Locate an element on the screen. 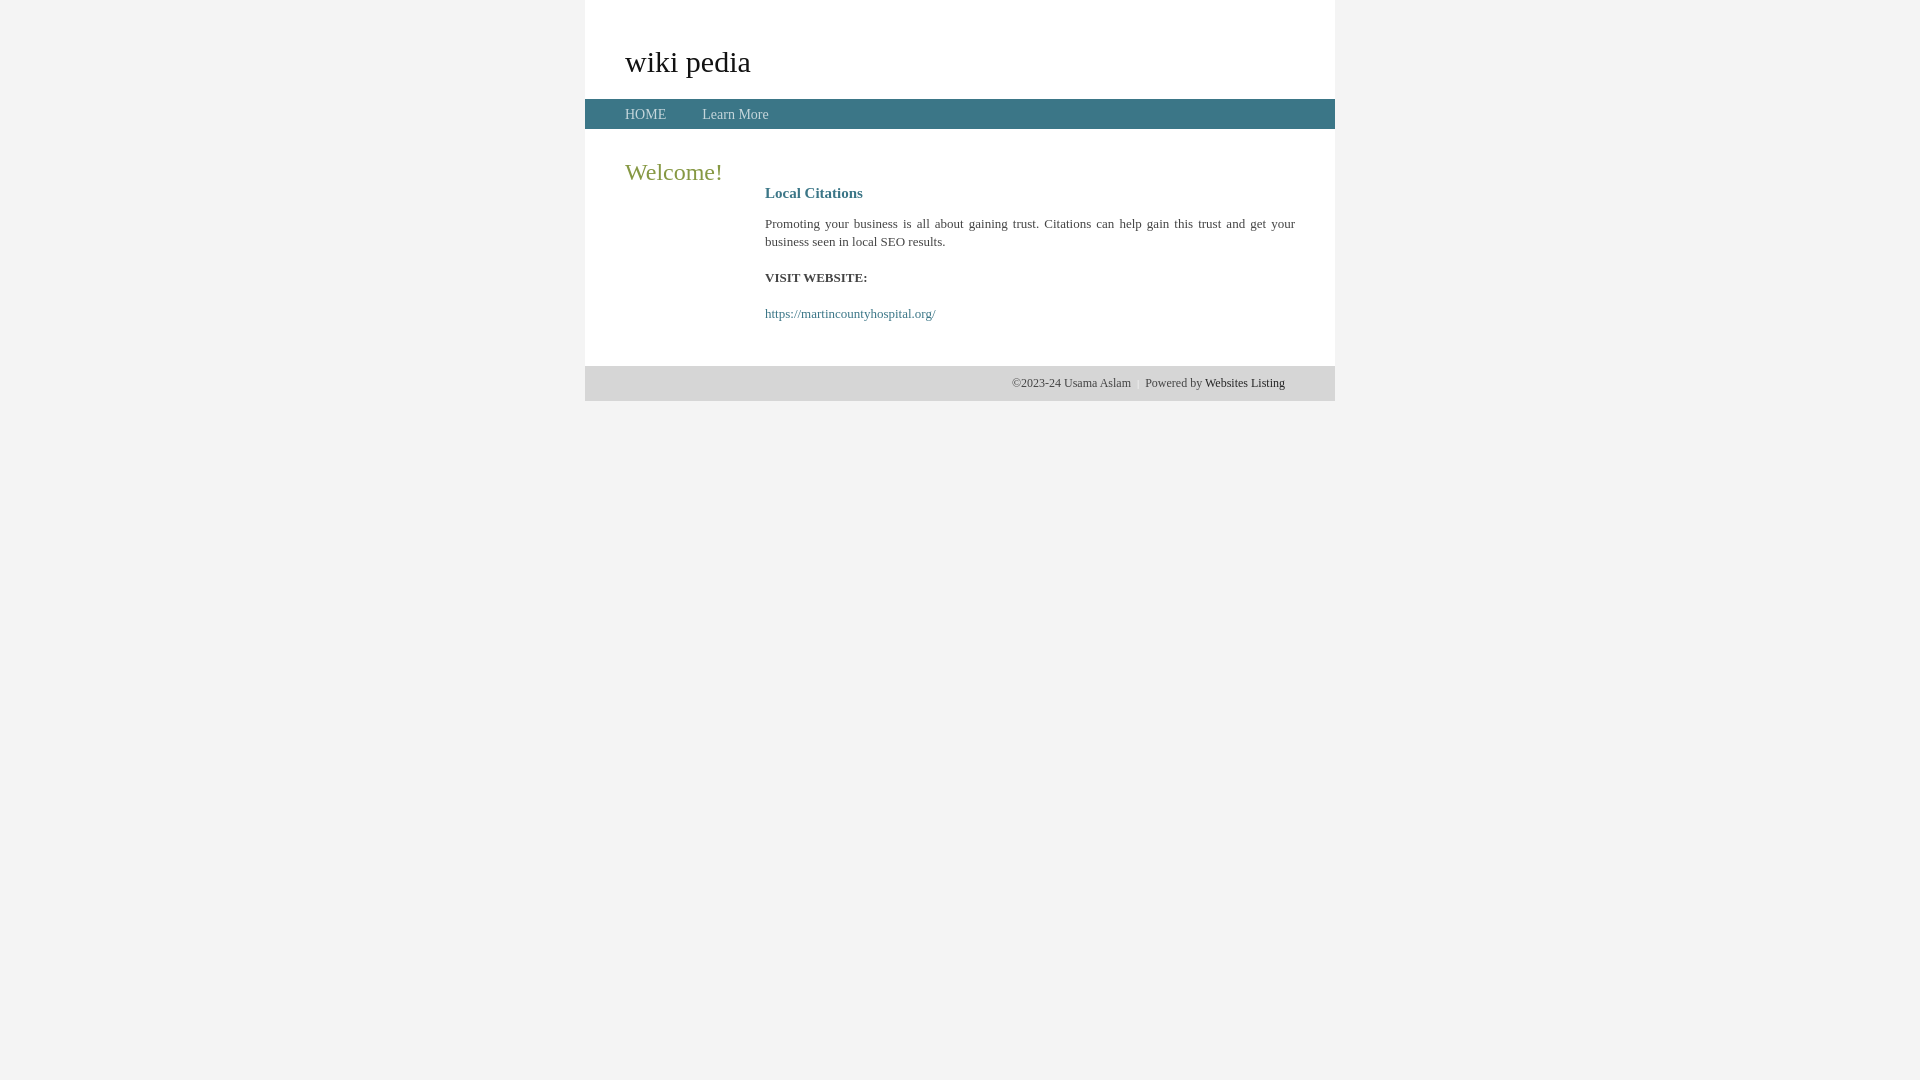  wiki pedia is located at coordinates (688, 61).